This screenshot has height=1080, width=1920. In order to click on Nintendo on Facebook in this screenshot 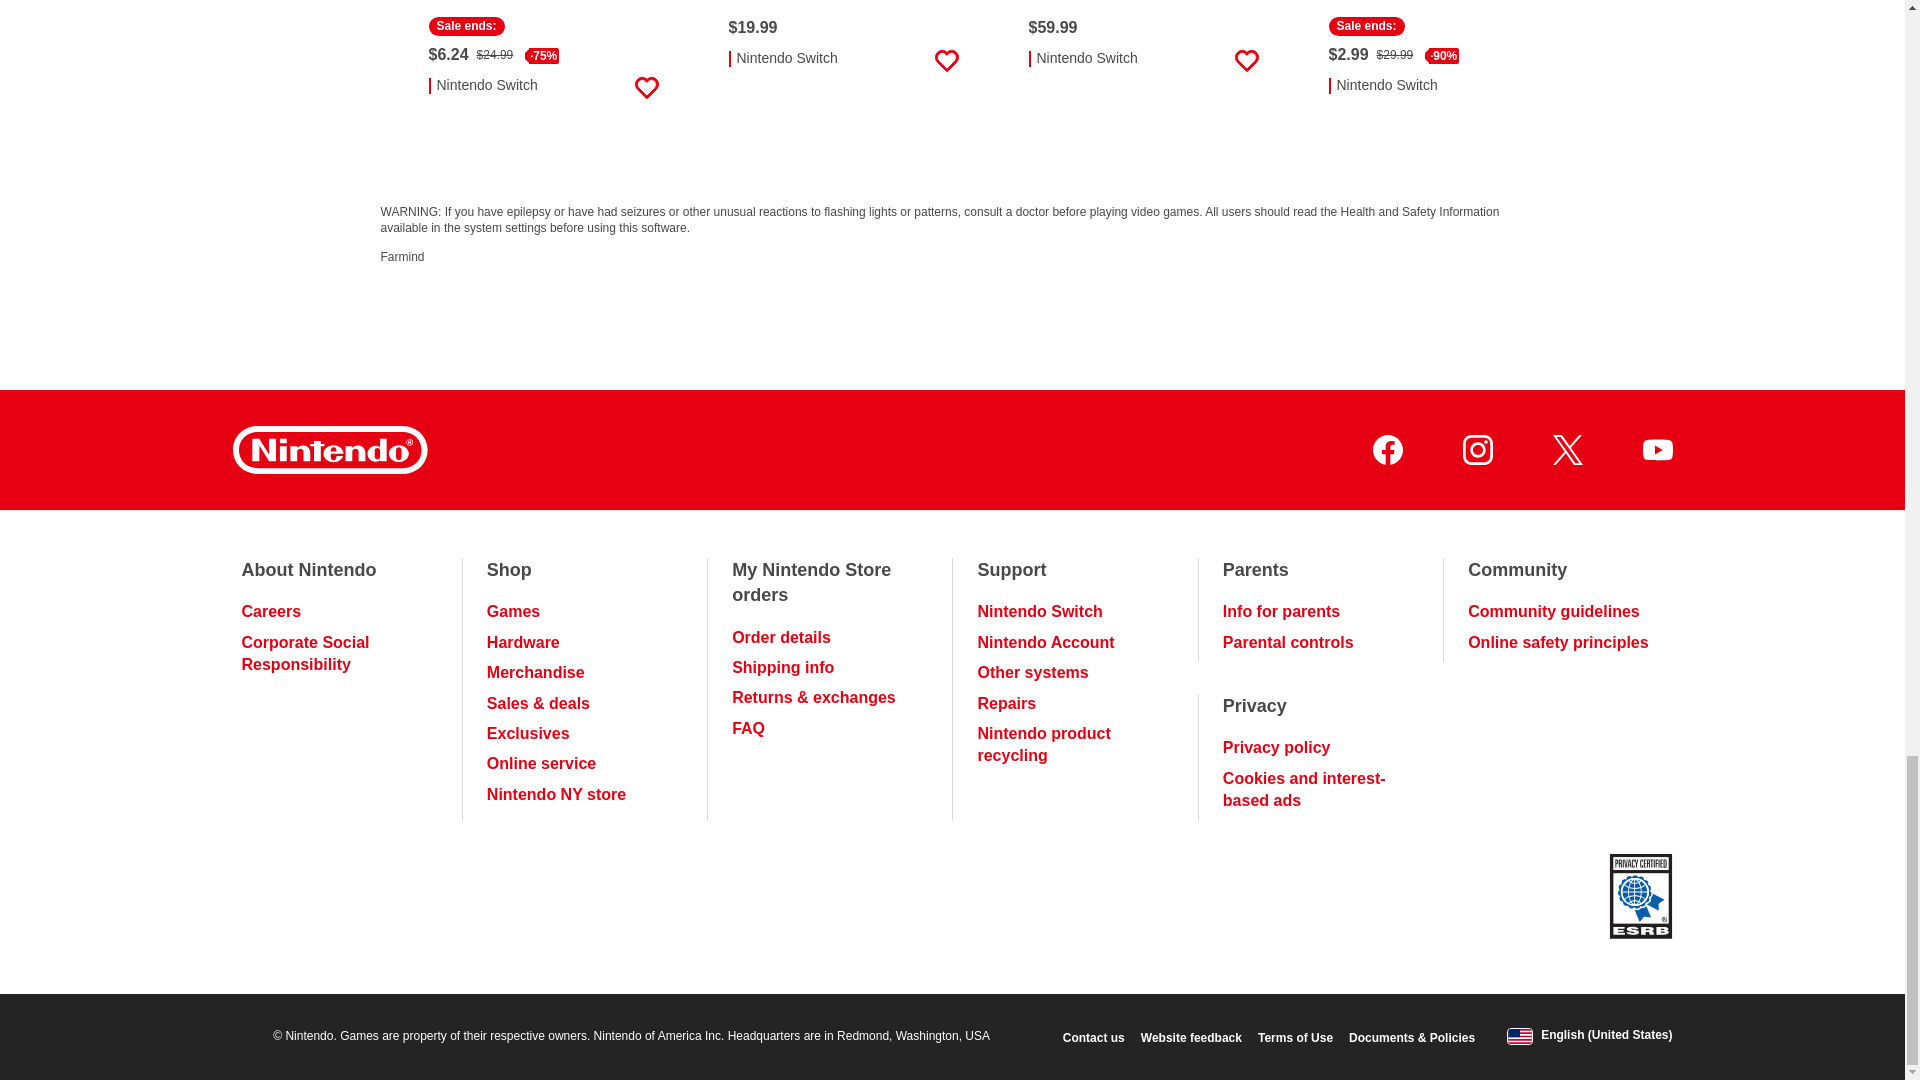, I will do `click(1386, 450)`.